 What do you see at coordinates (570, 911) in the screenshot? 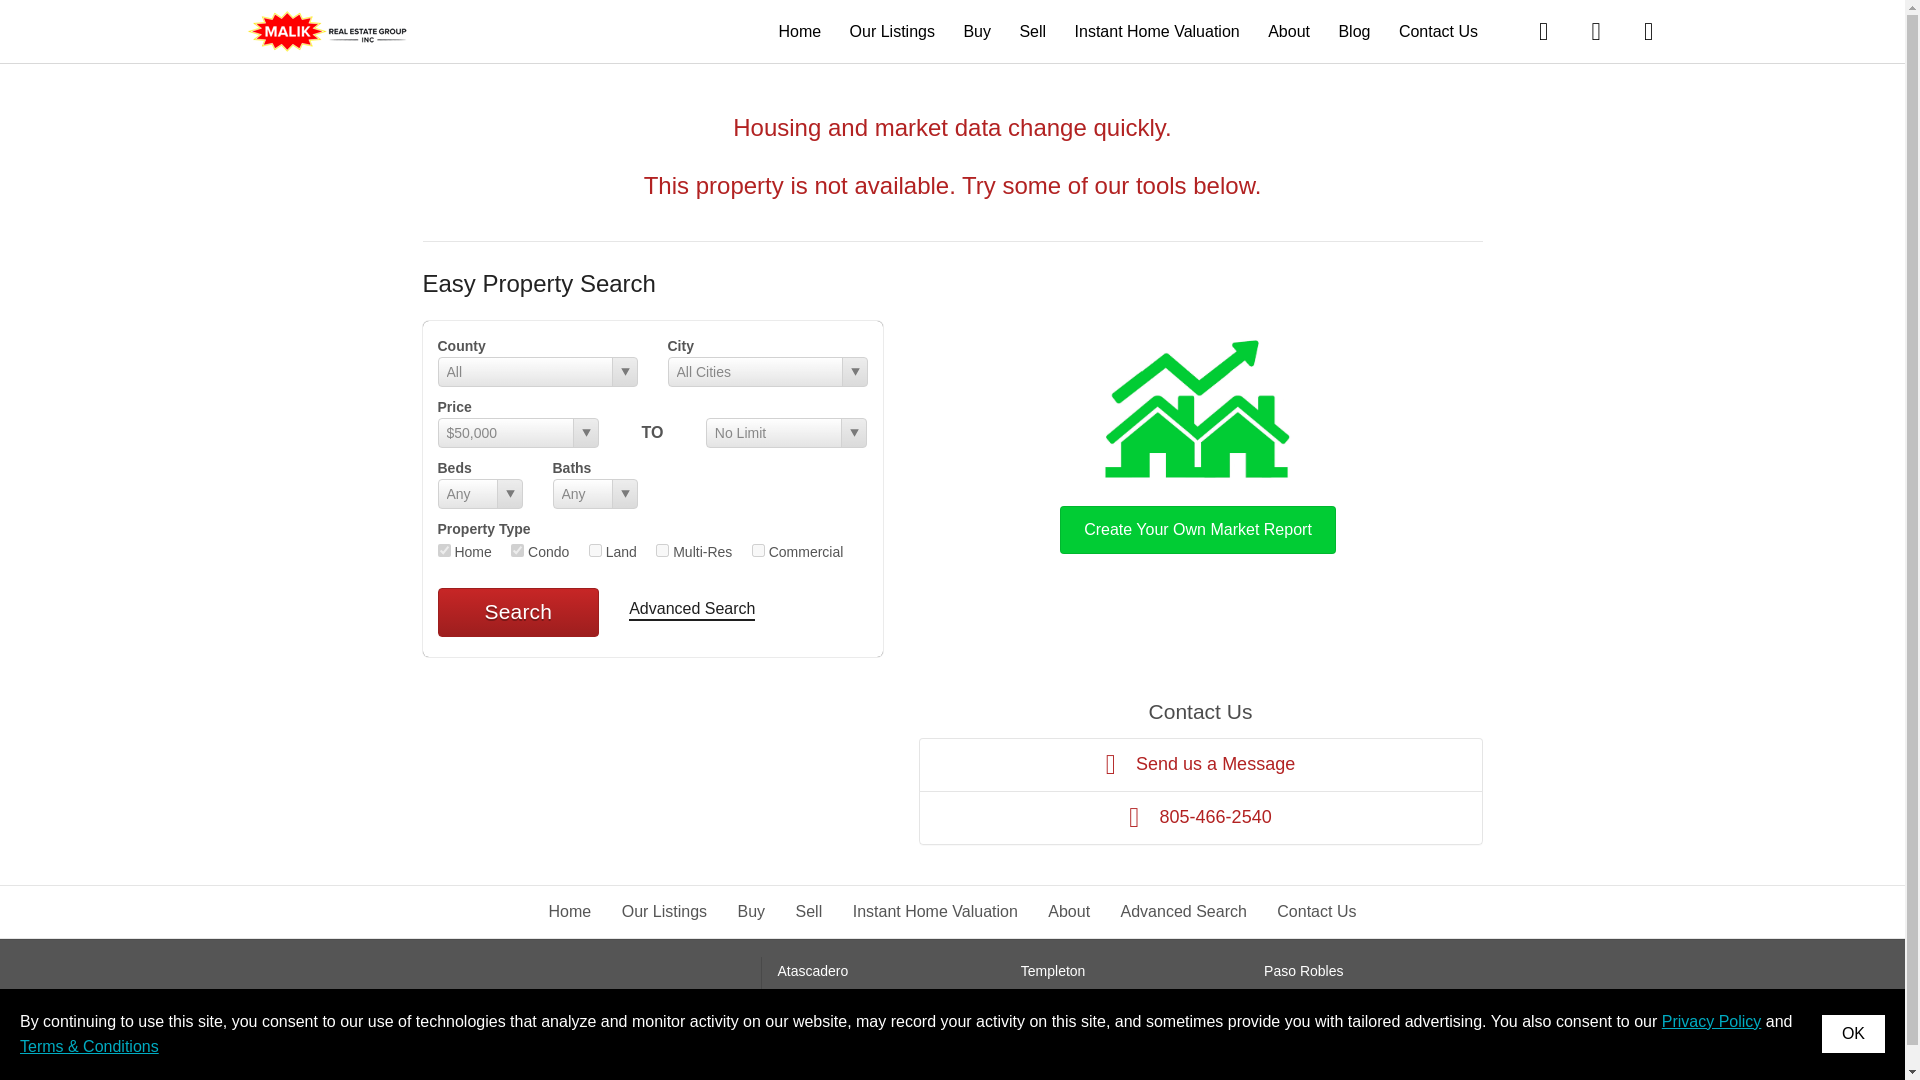
I see `Home` at bounding box center [570, 911].